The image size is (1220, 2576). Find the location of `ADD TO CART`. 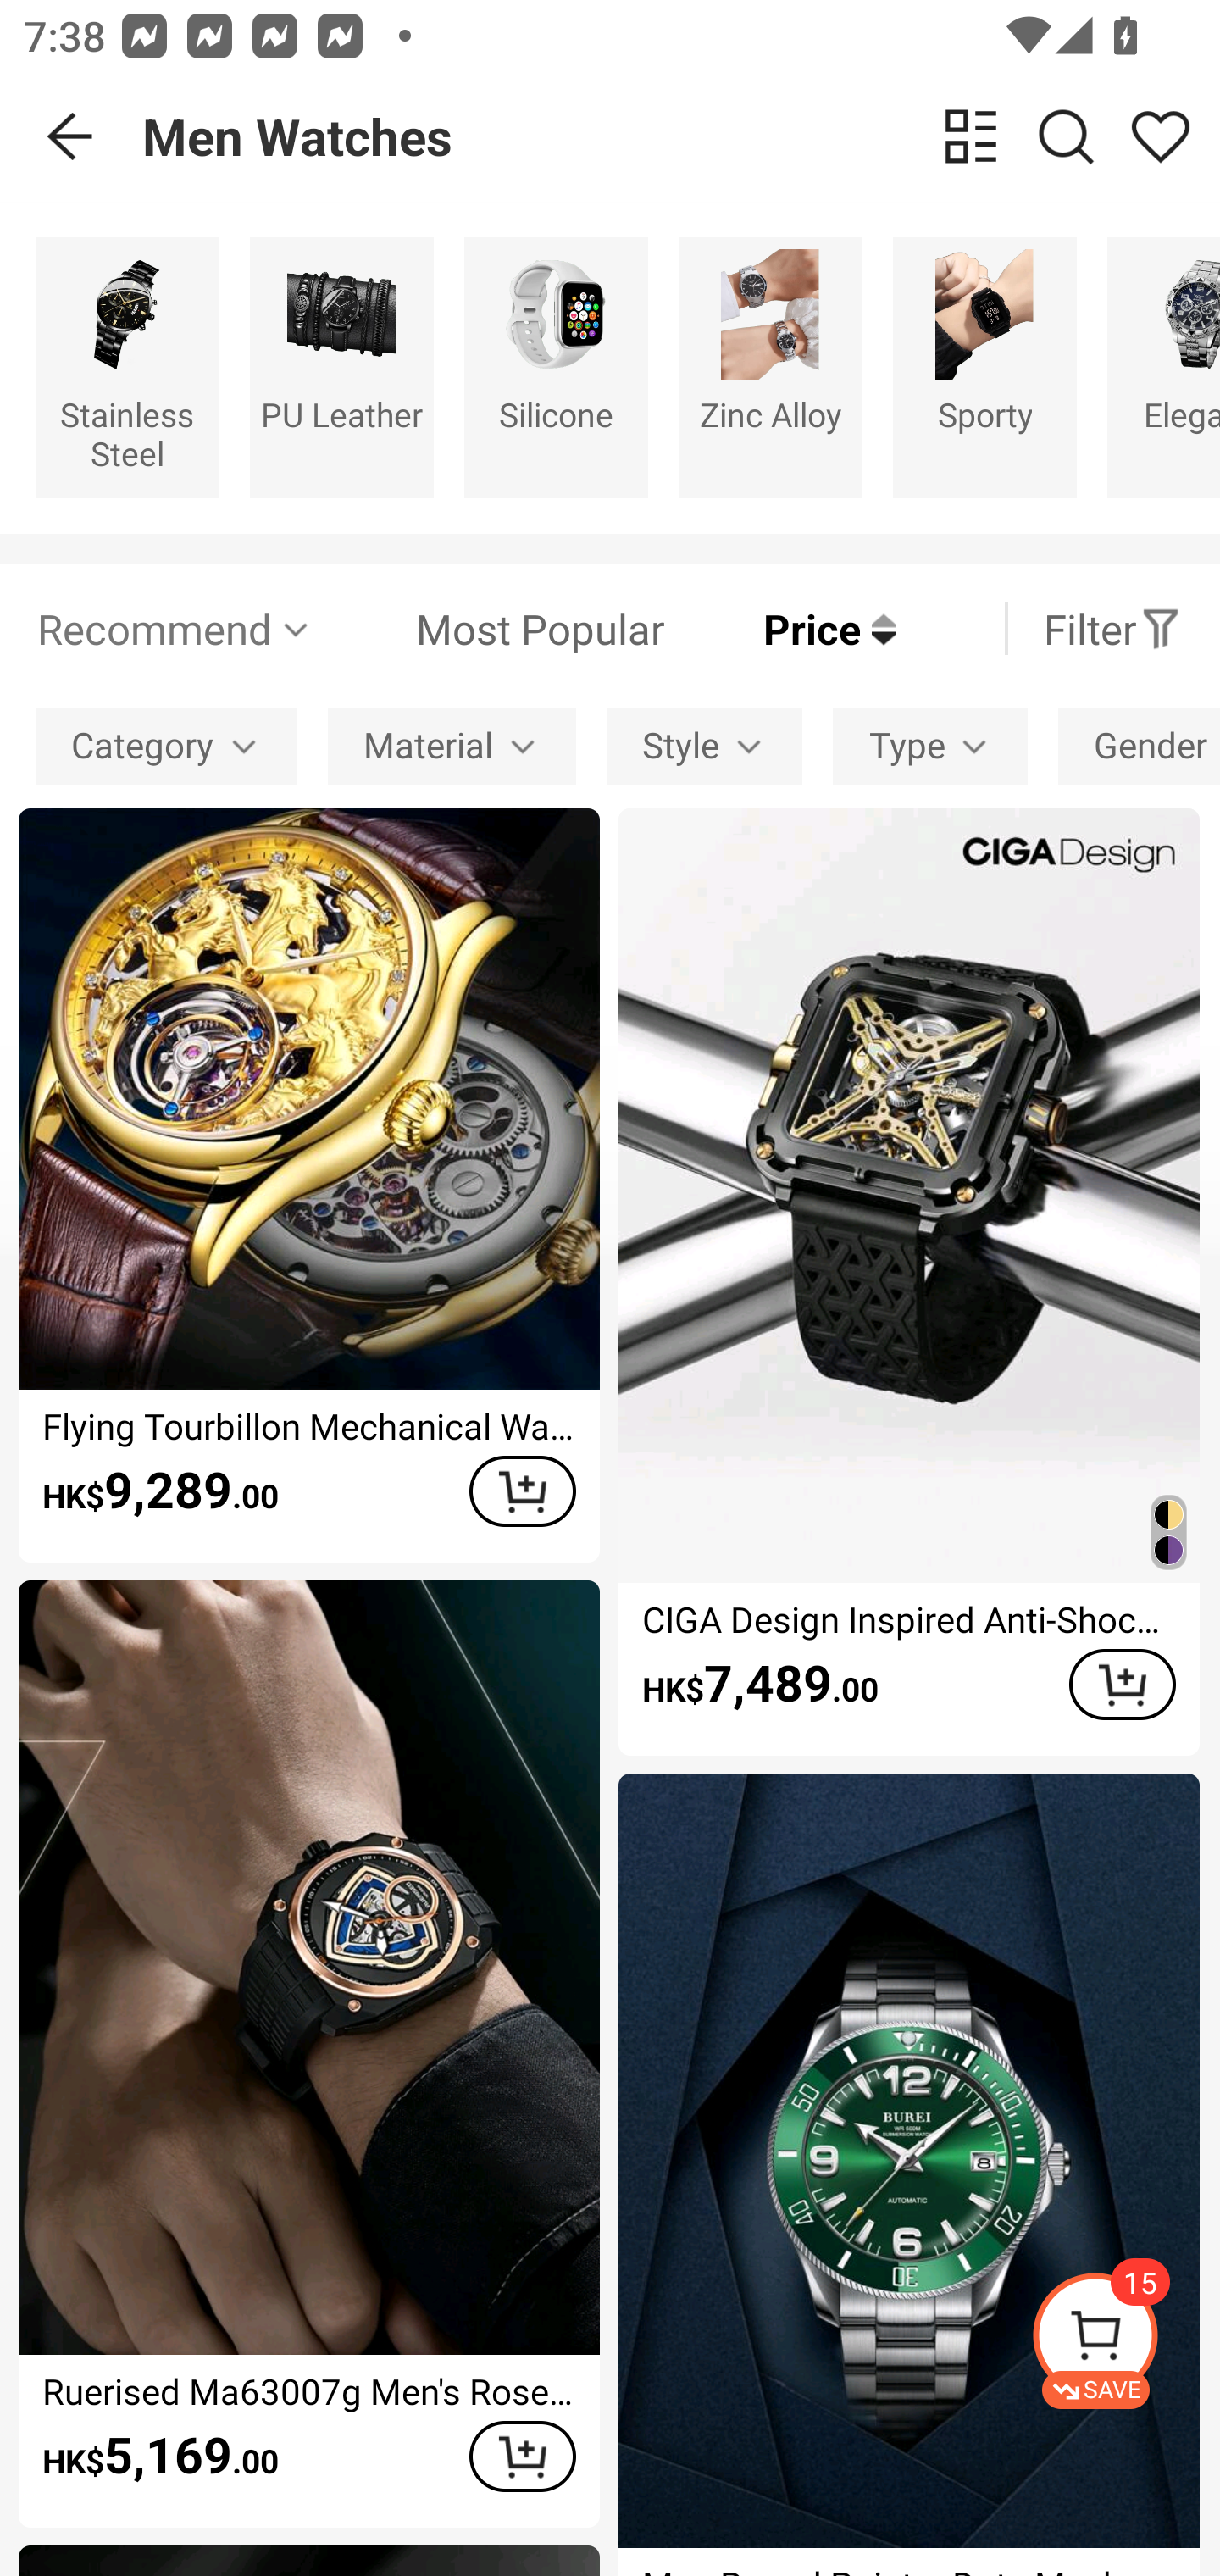

ADD TO CART is located at coordinates (1122, 1685).